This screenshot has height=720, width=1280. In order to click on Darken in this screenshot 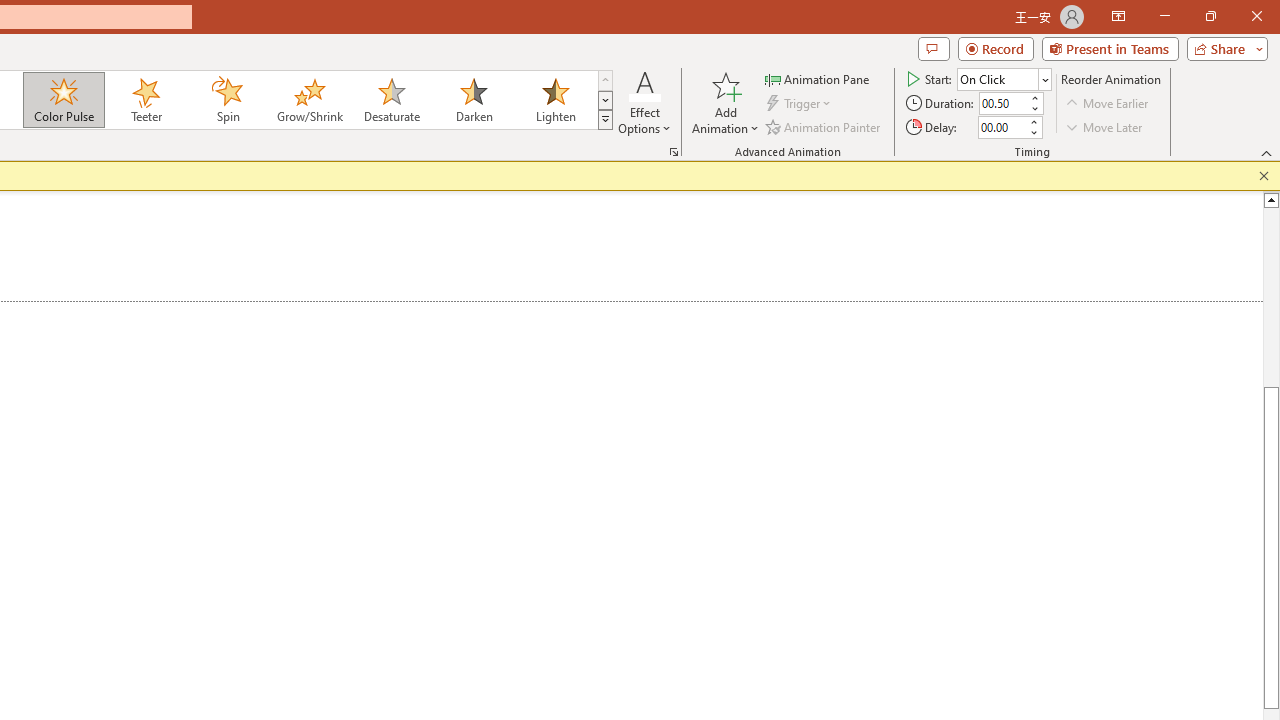, I will do `click(473, 100)`.